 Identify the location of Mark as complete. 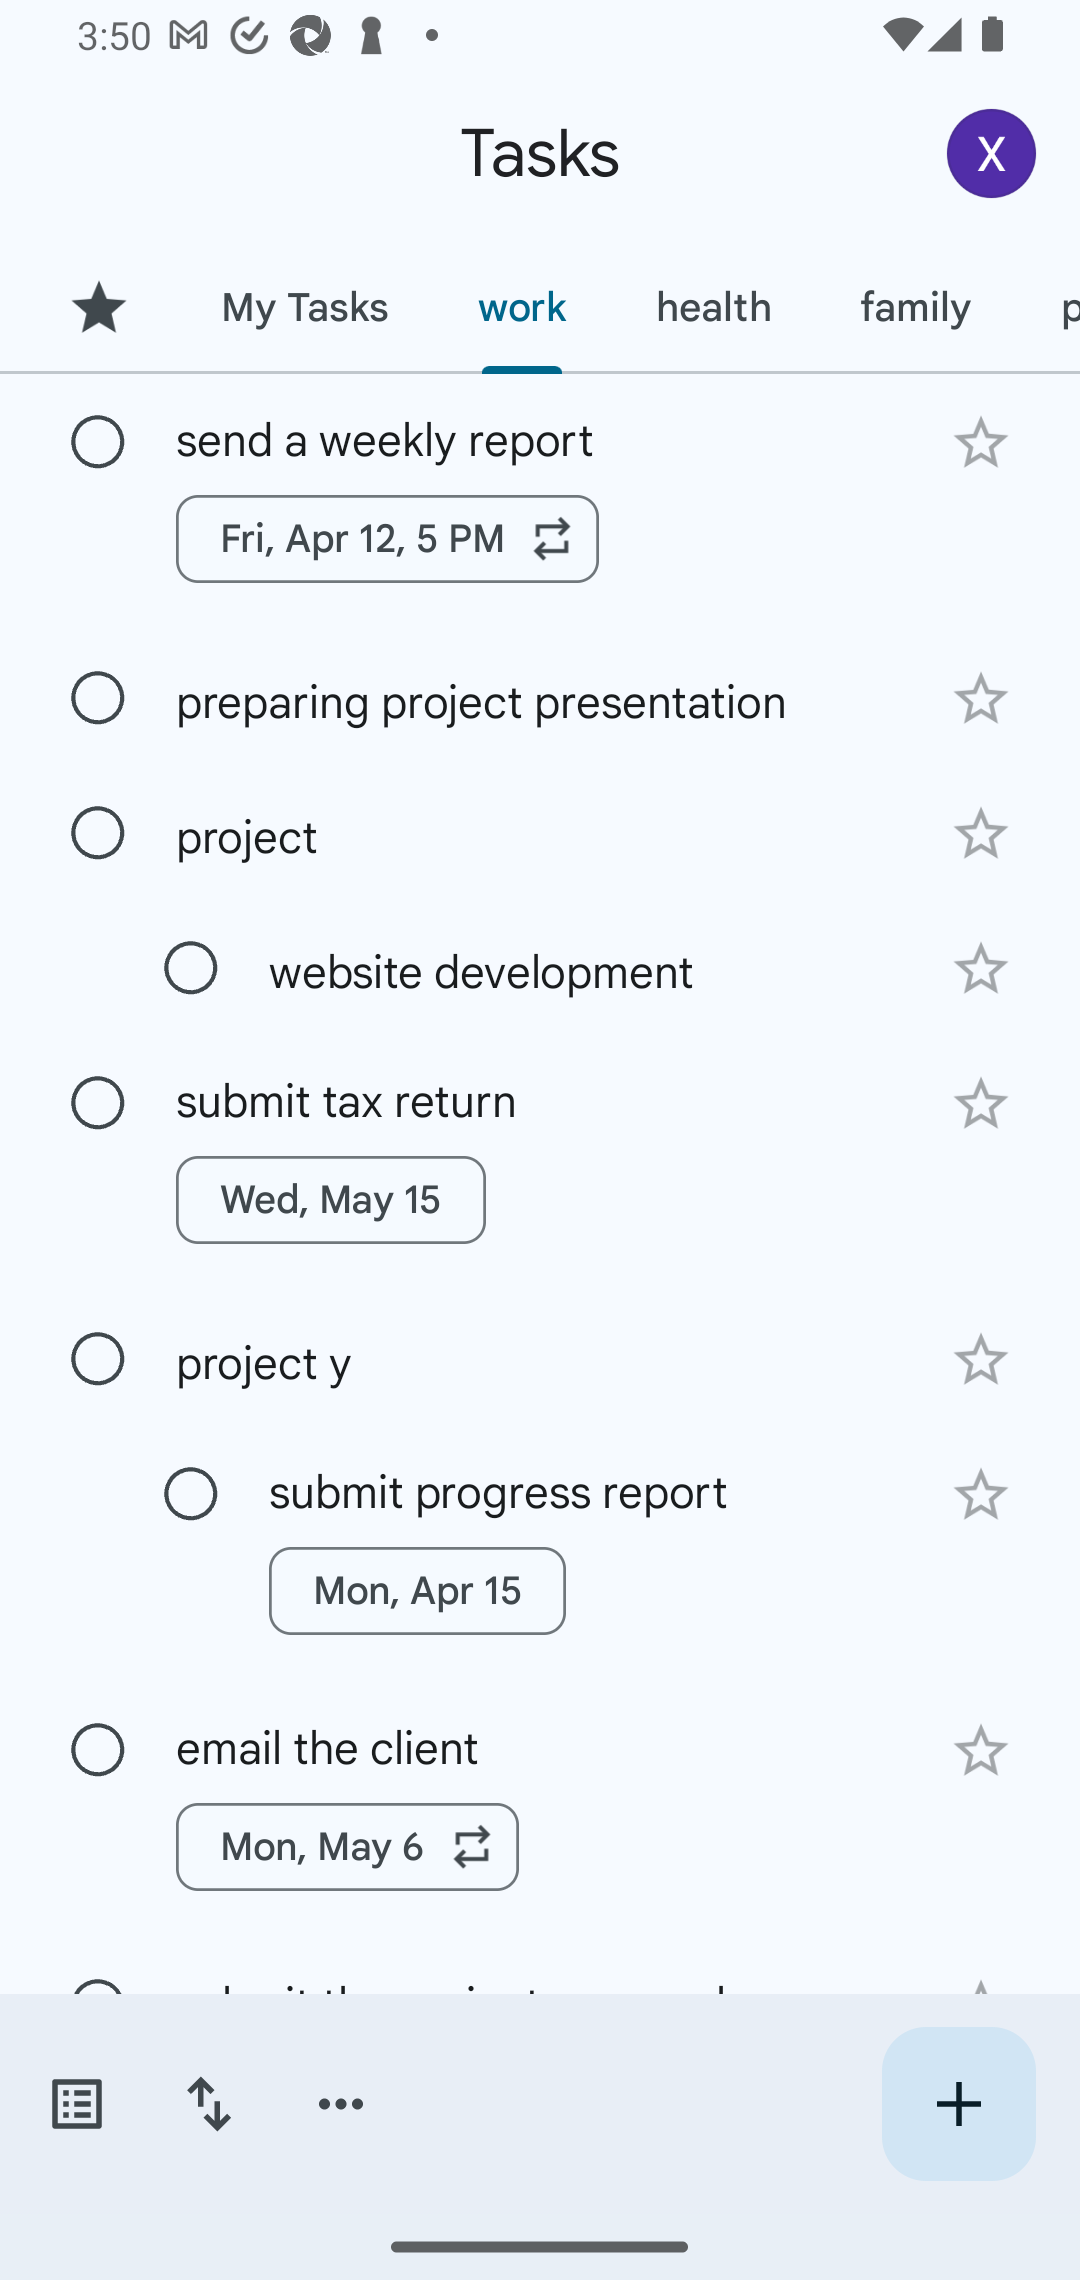
(98, 833).